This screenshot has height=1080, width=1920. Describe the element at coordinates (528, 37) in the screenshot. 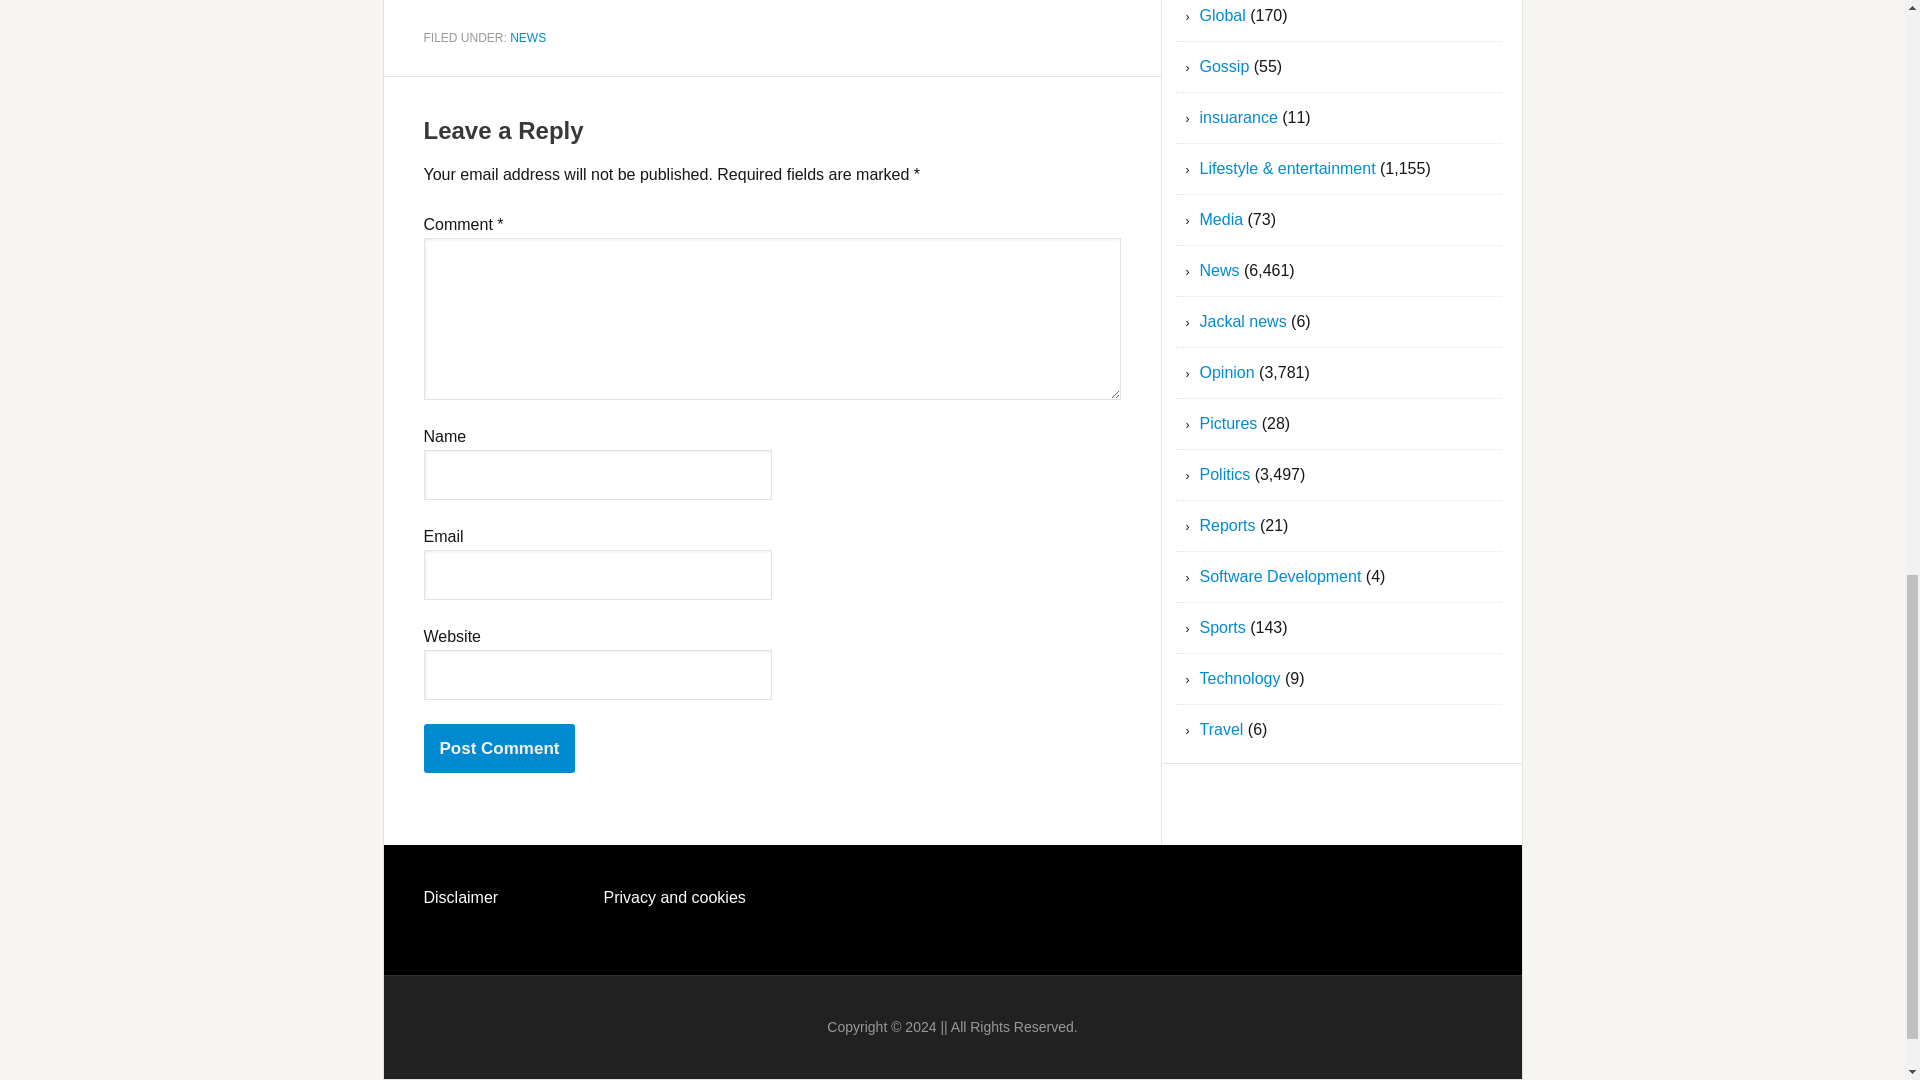

I see `NEWS` at that location.